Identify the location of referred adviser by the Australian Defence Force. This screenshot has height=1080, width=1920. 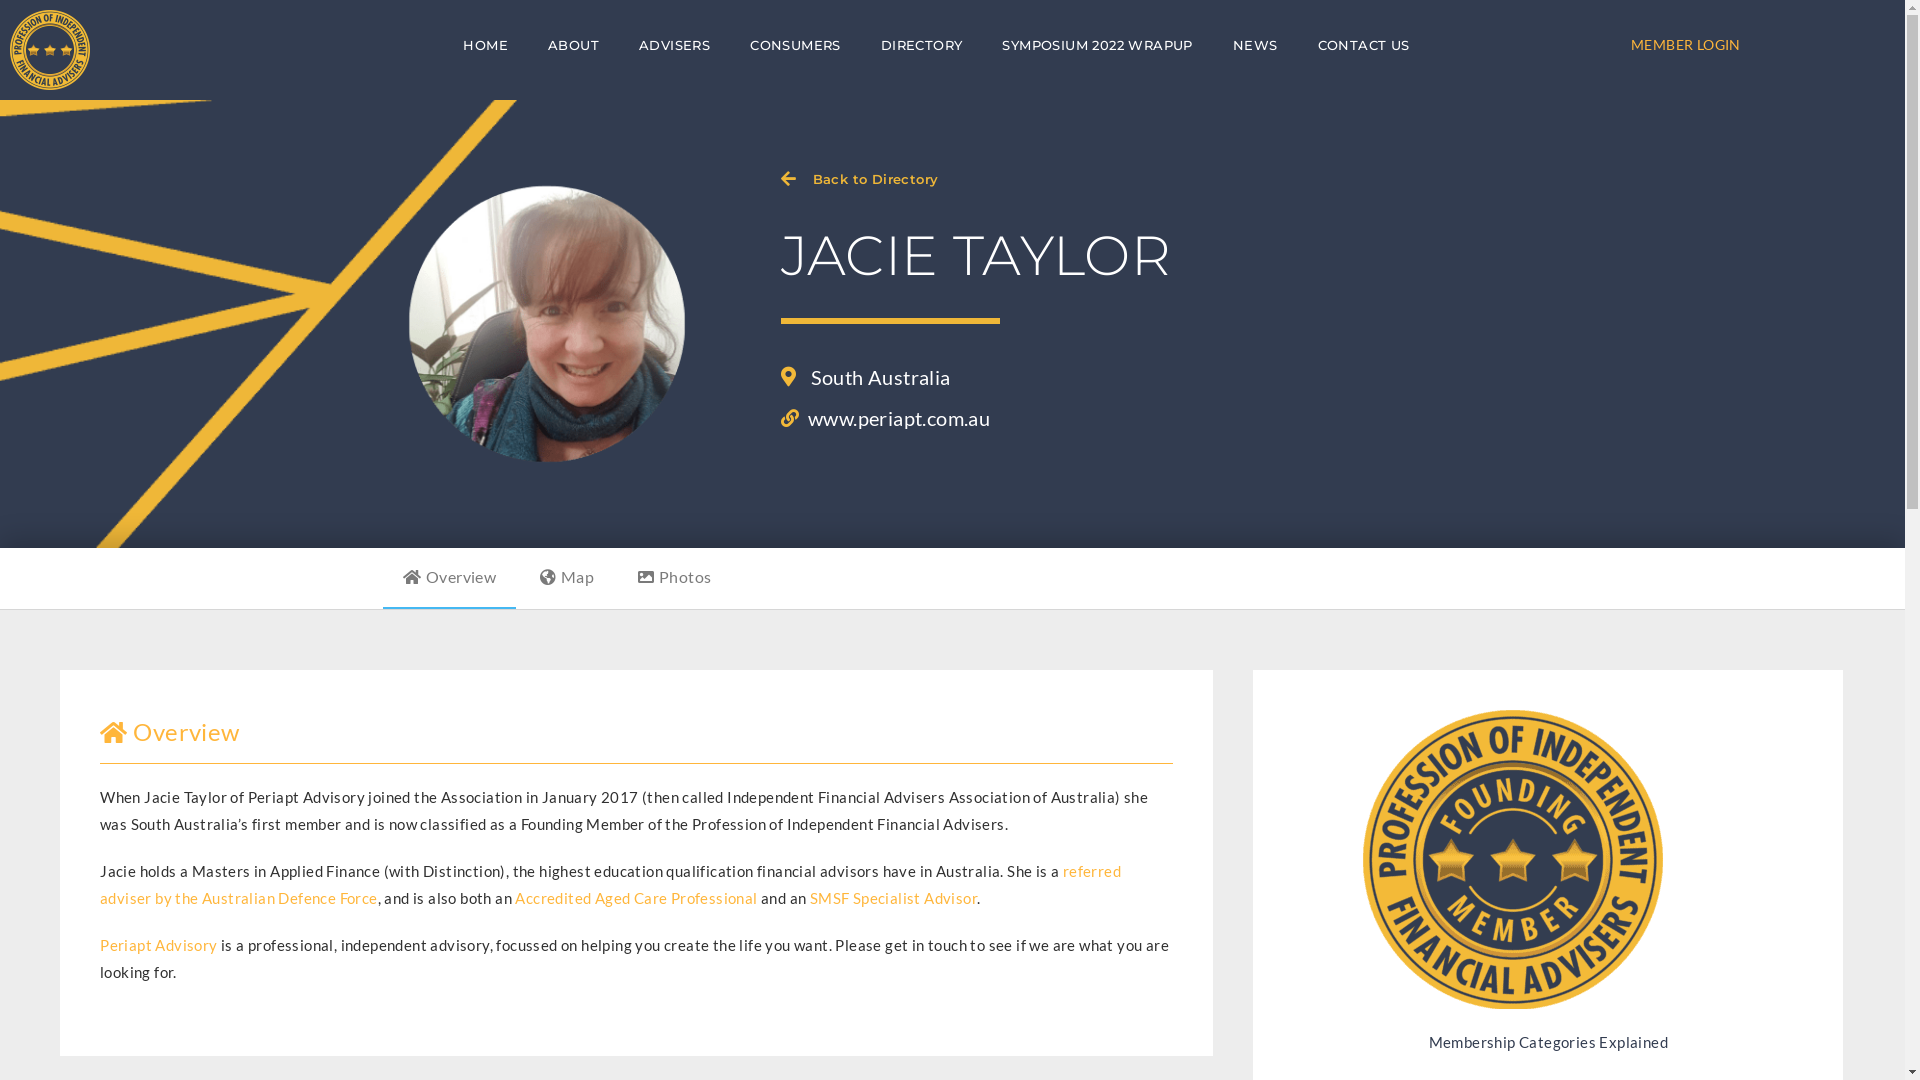
(610, 884).